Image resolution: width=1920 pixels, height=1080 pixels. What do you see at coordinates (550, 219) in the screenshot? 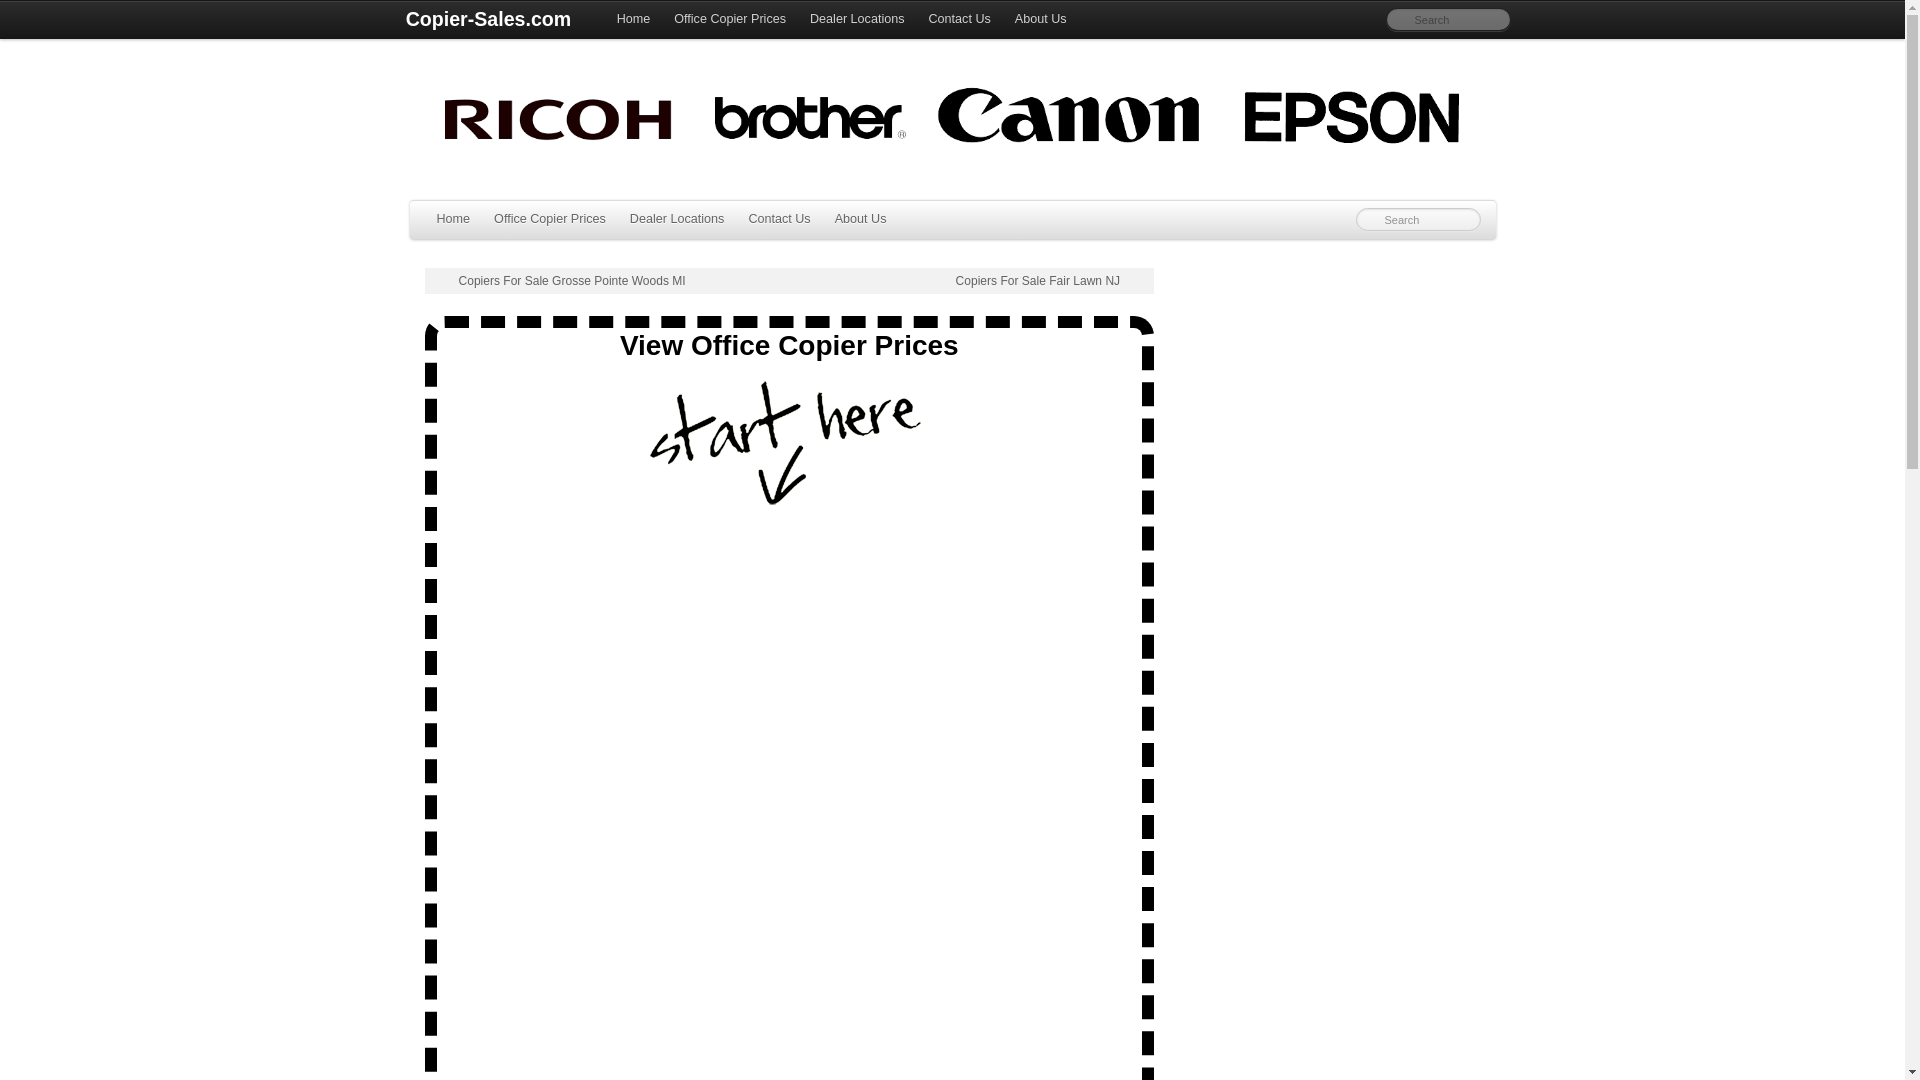
I see `Office Copier Prices` at bounding box center [550, 219].